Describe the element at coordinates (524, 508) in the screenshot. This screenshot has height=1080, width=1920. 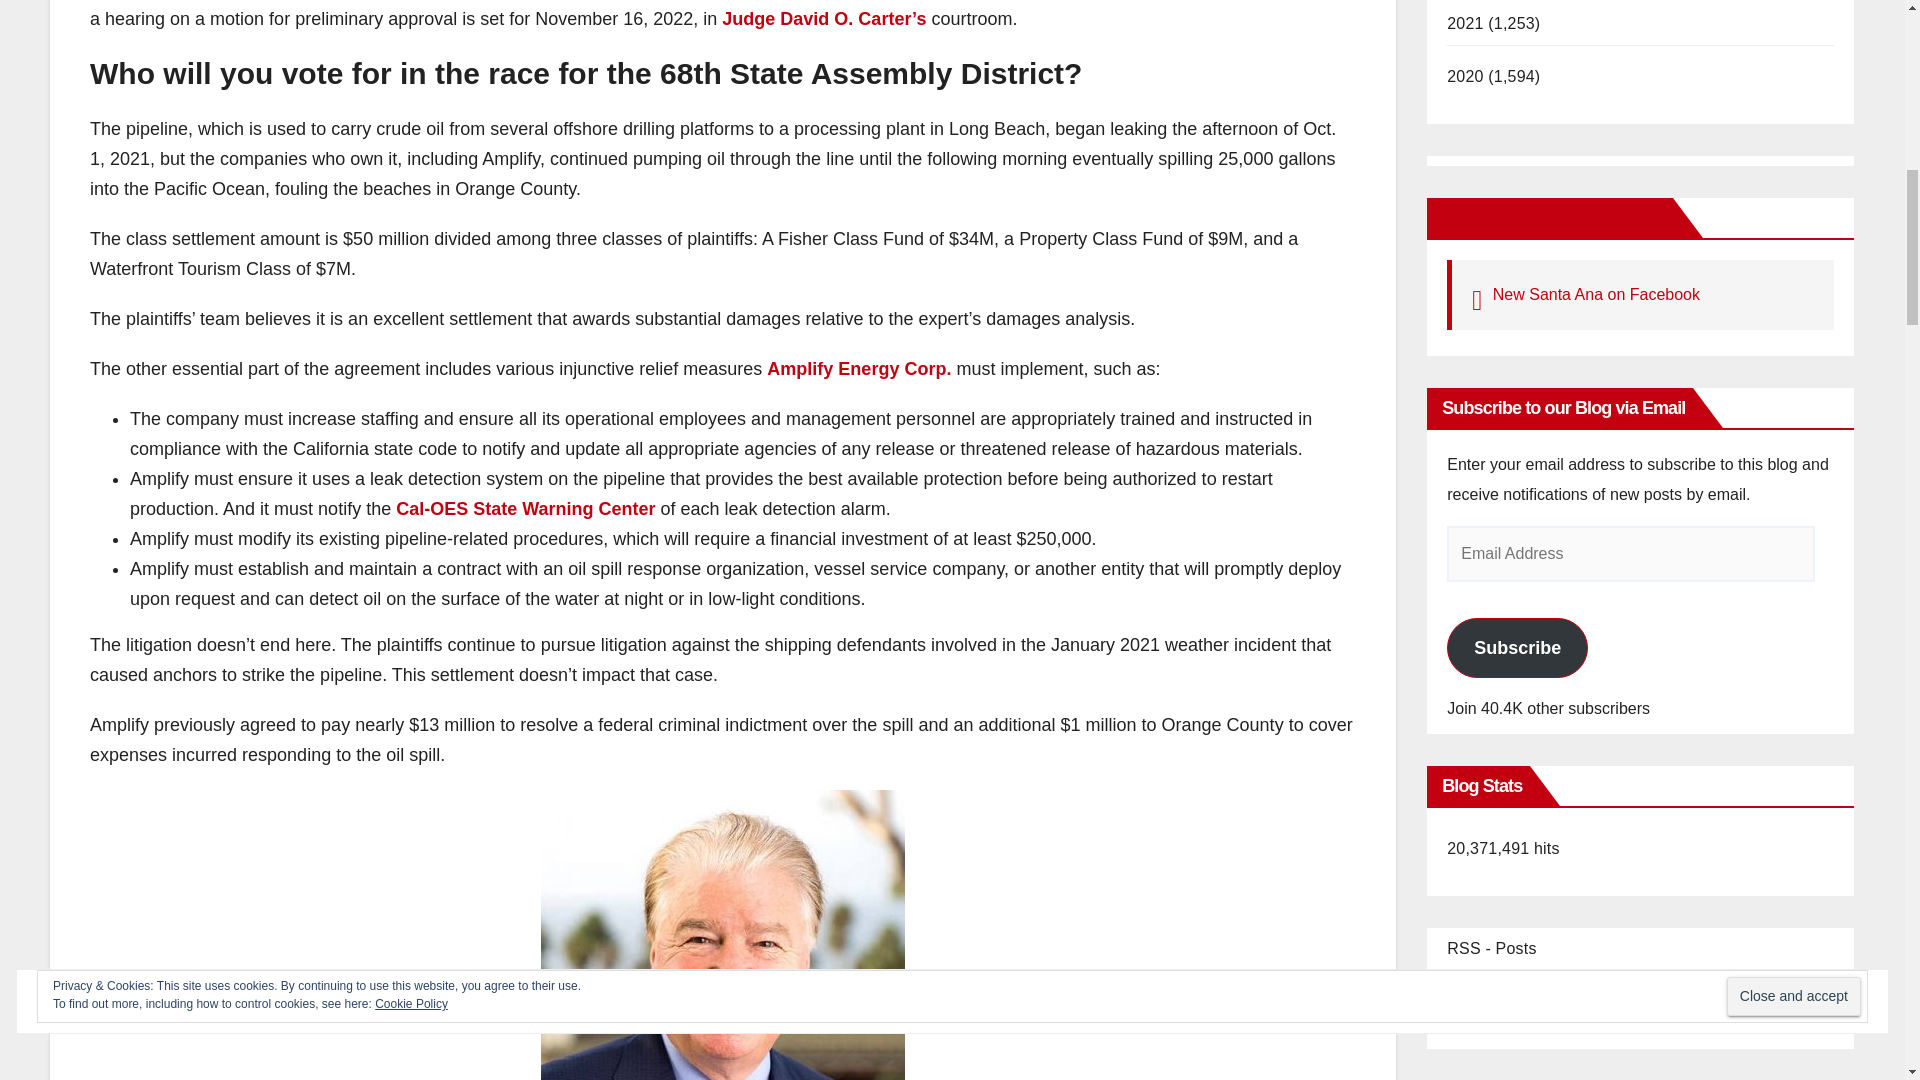
I see `Cal-OES State Warning Center` at that location.